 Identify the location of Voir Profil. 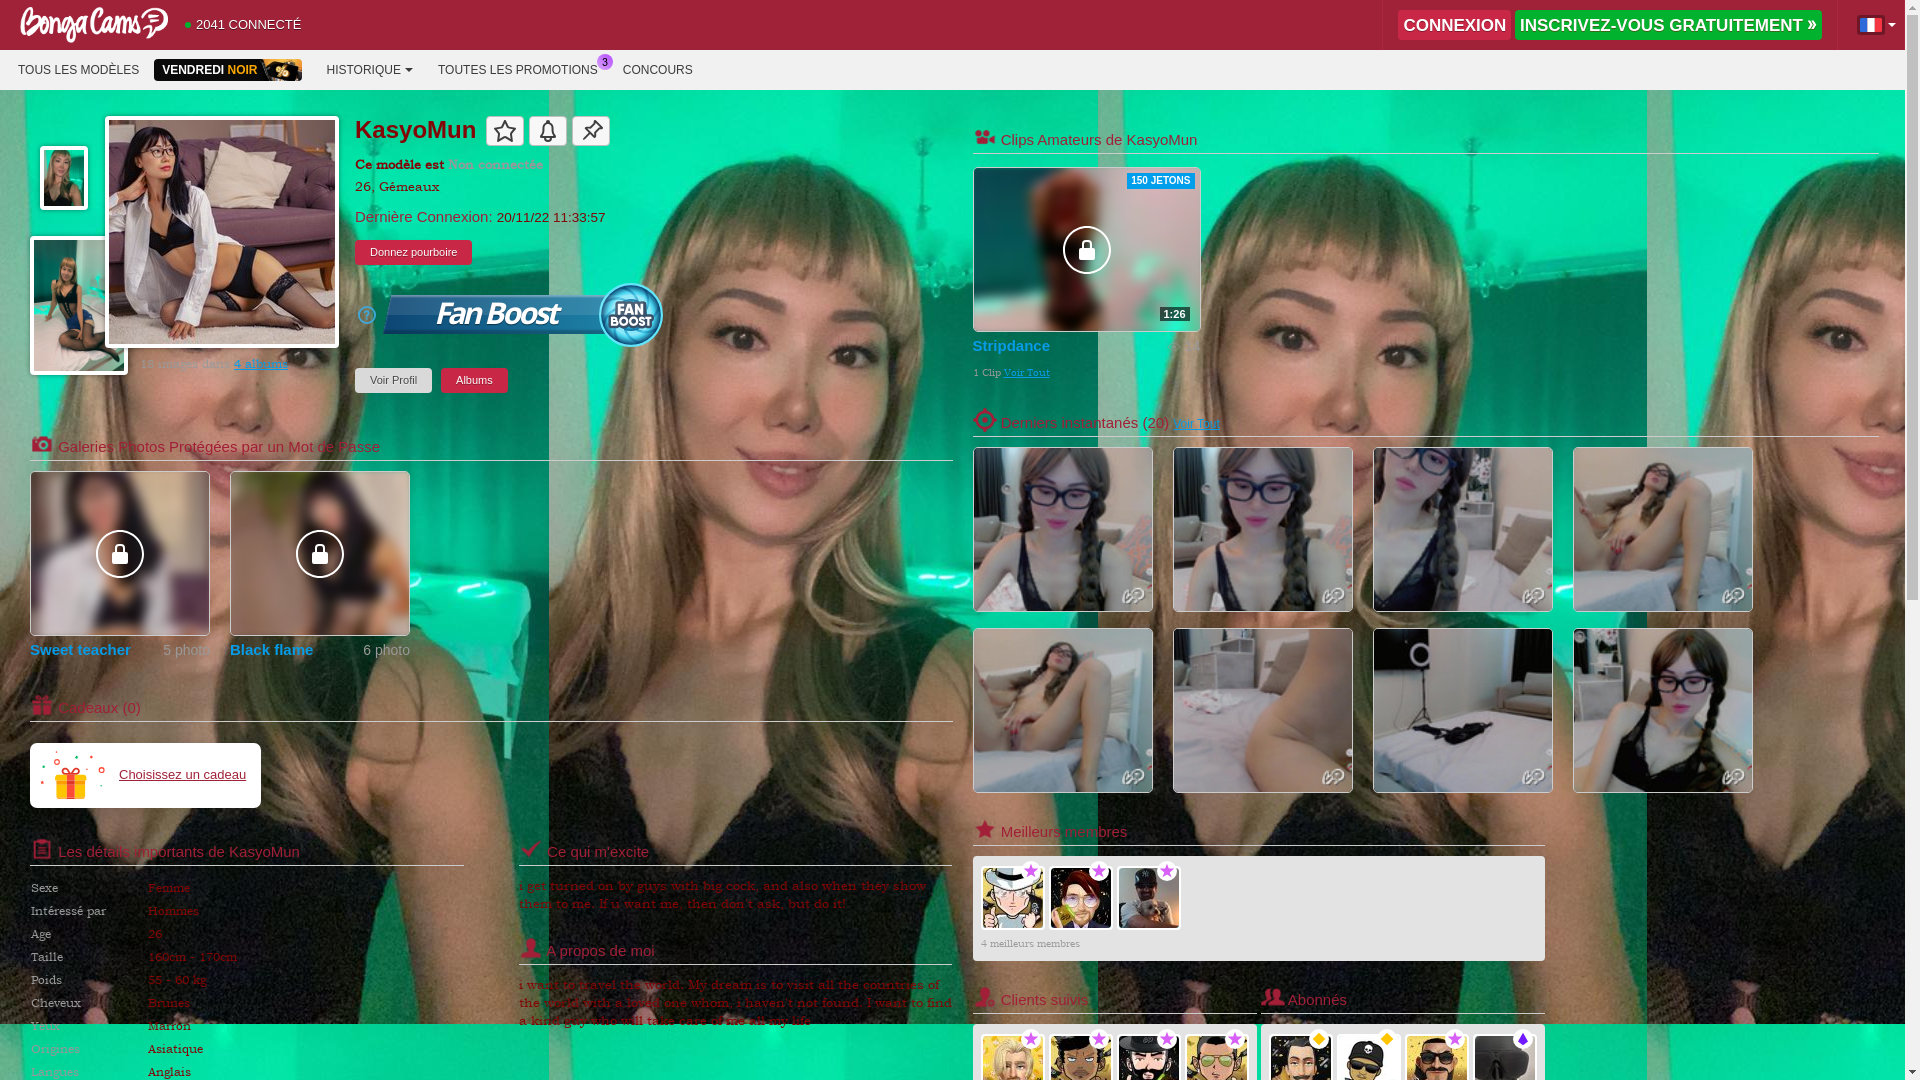
(394, 380).